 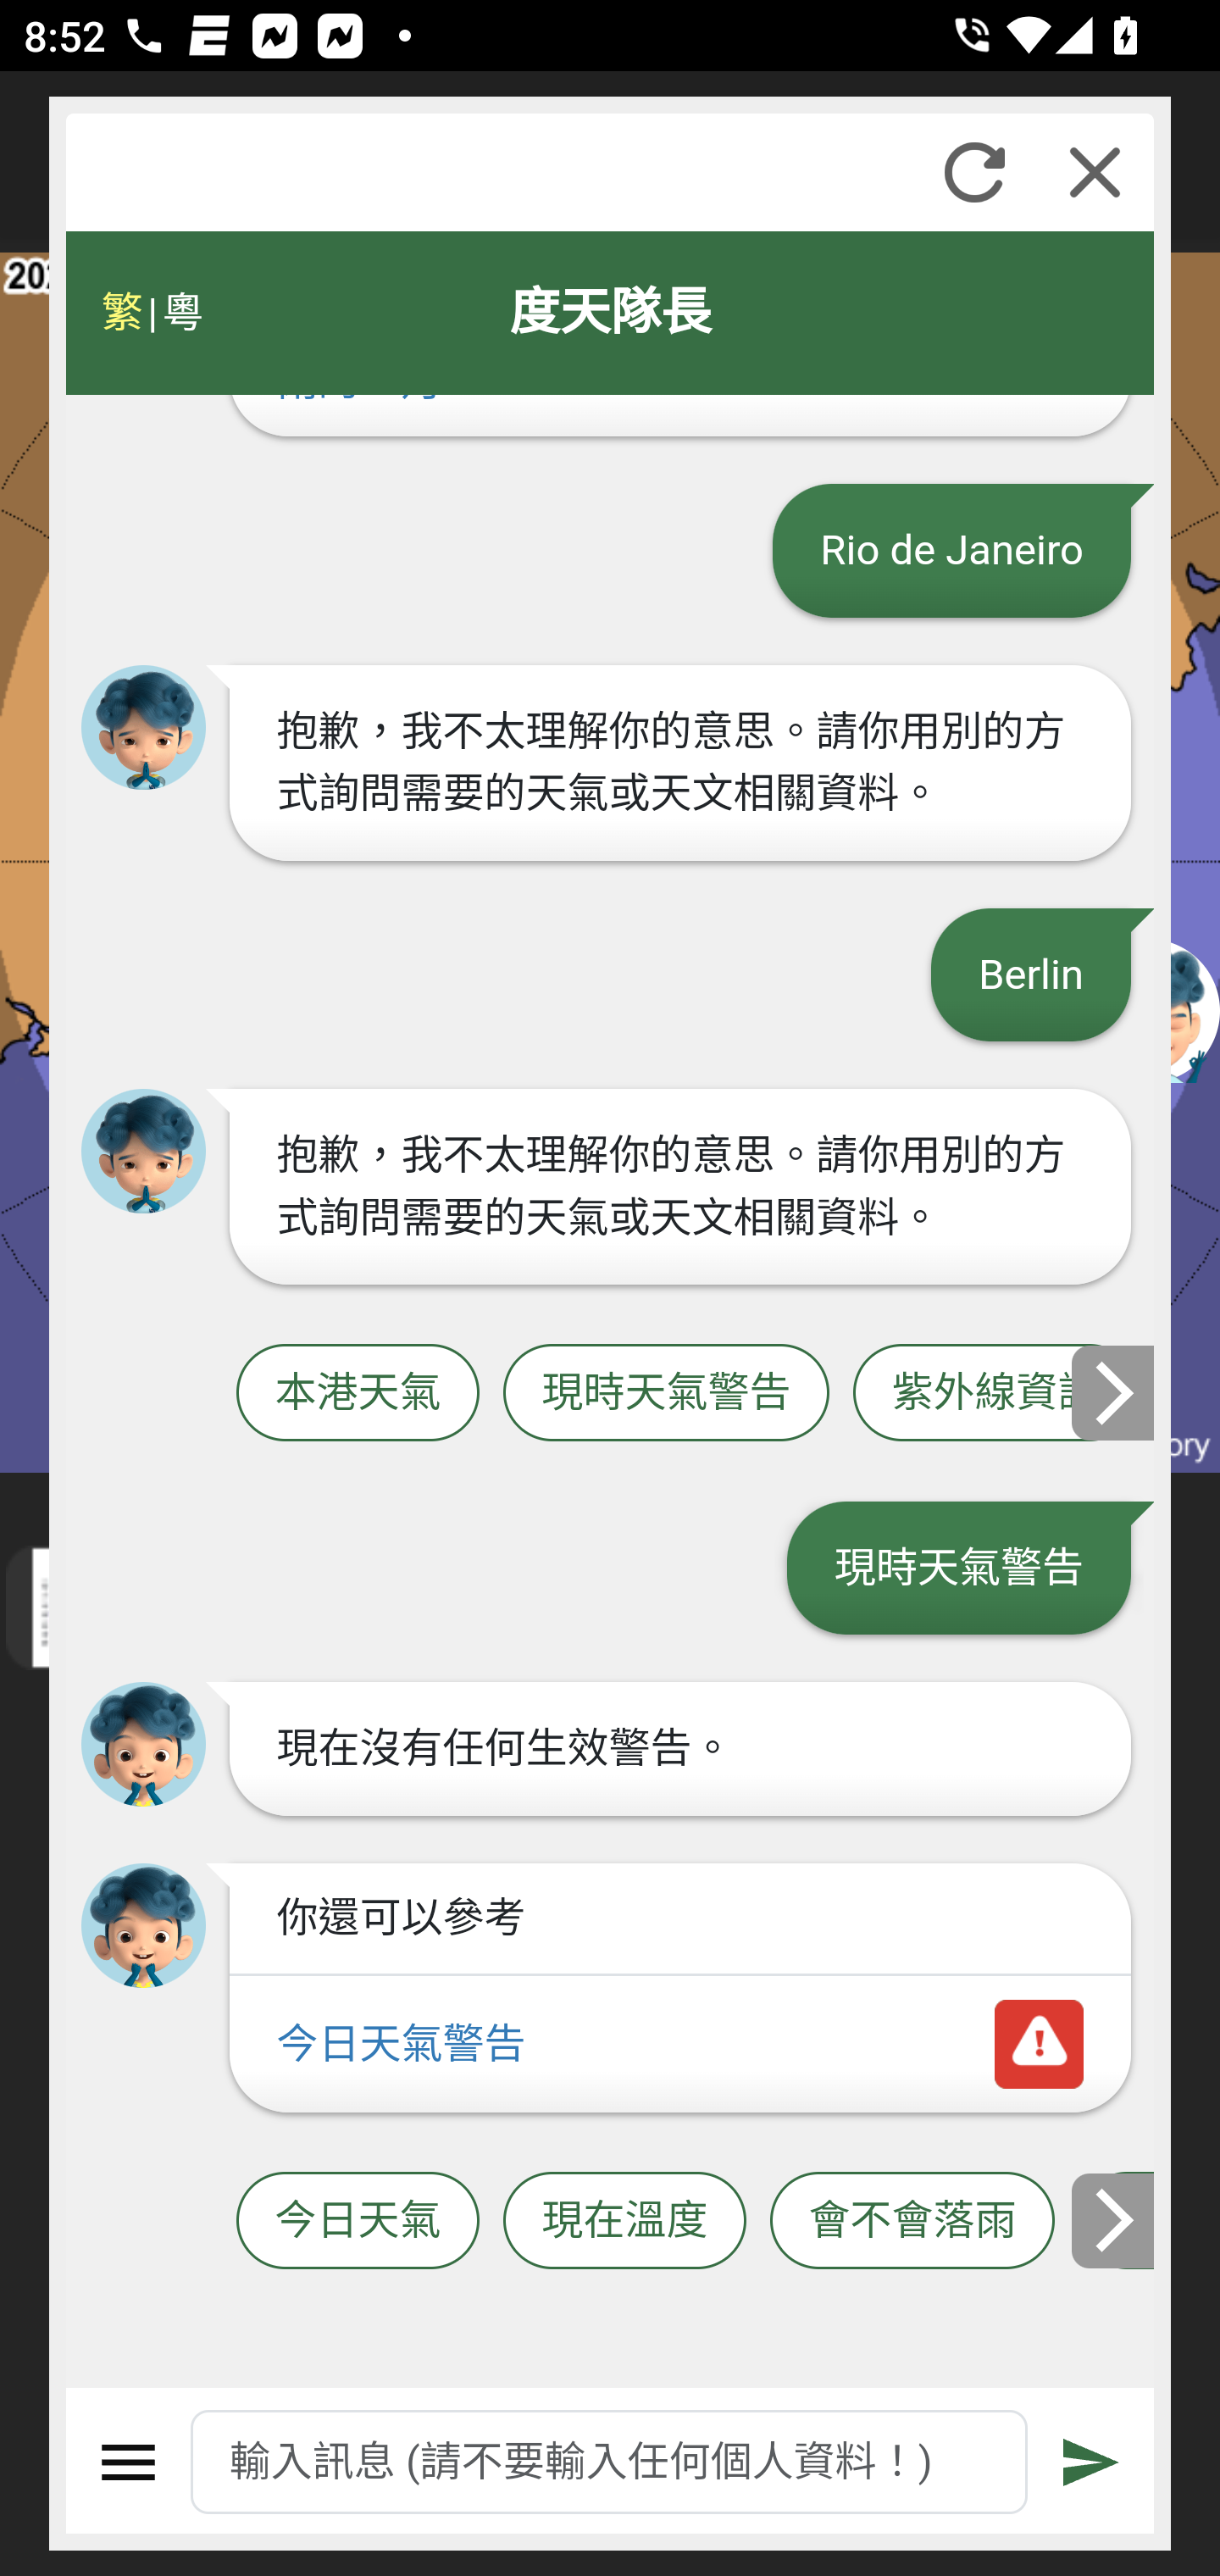 What do you see at coordinates (358, 2222) in the screenshot?
I see `今日天氣` at bounding box center [358, 2222].